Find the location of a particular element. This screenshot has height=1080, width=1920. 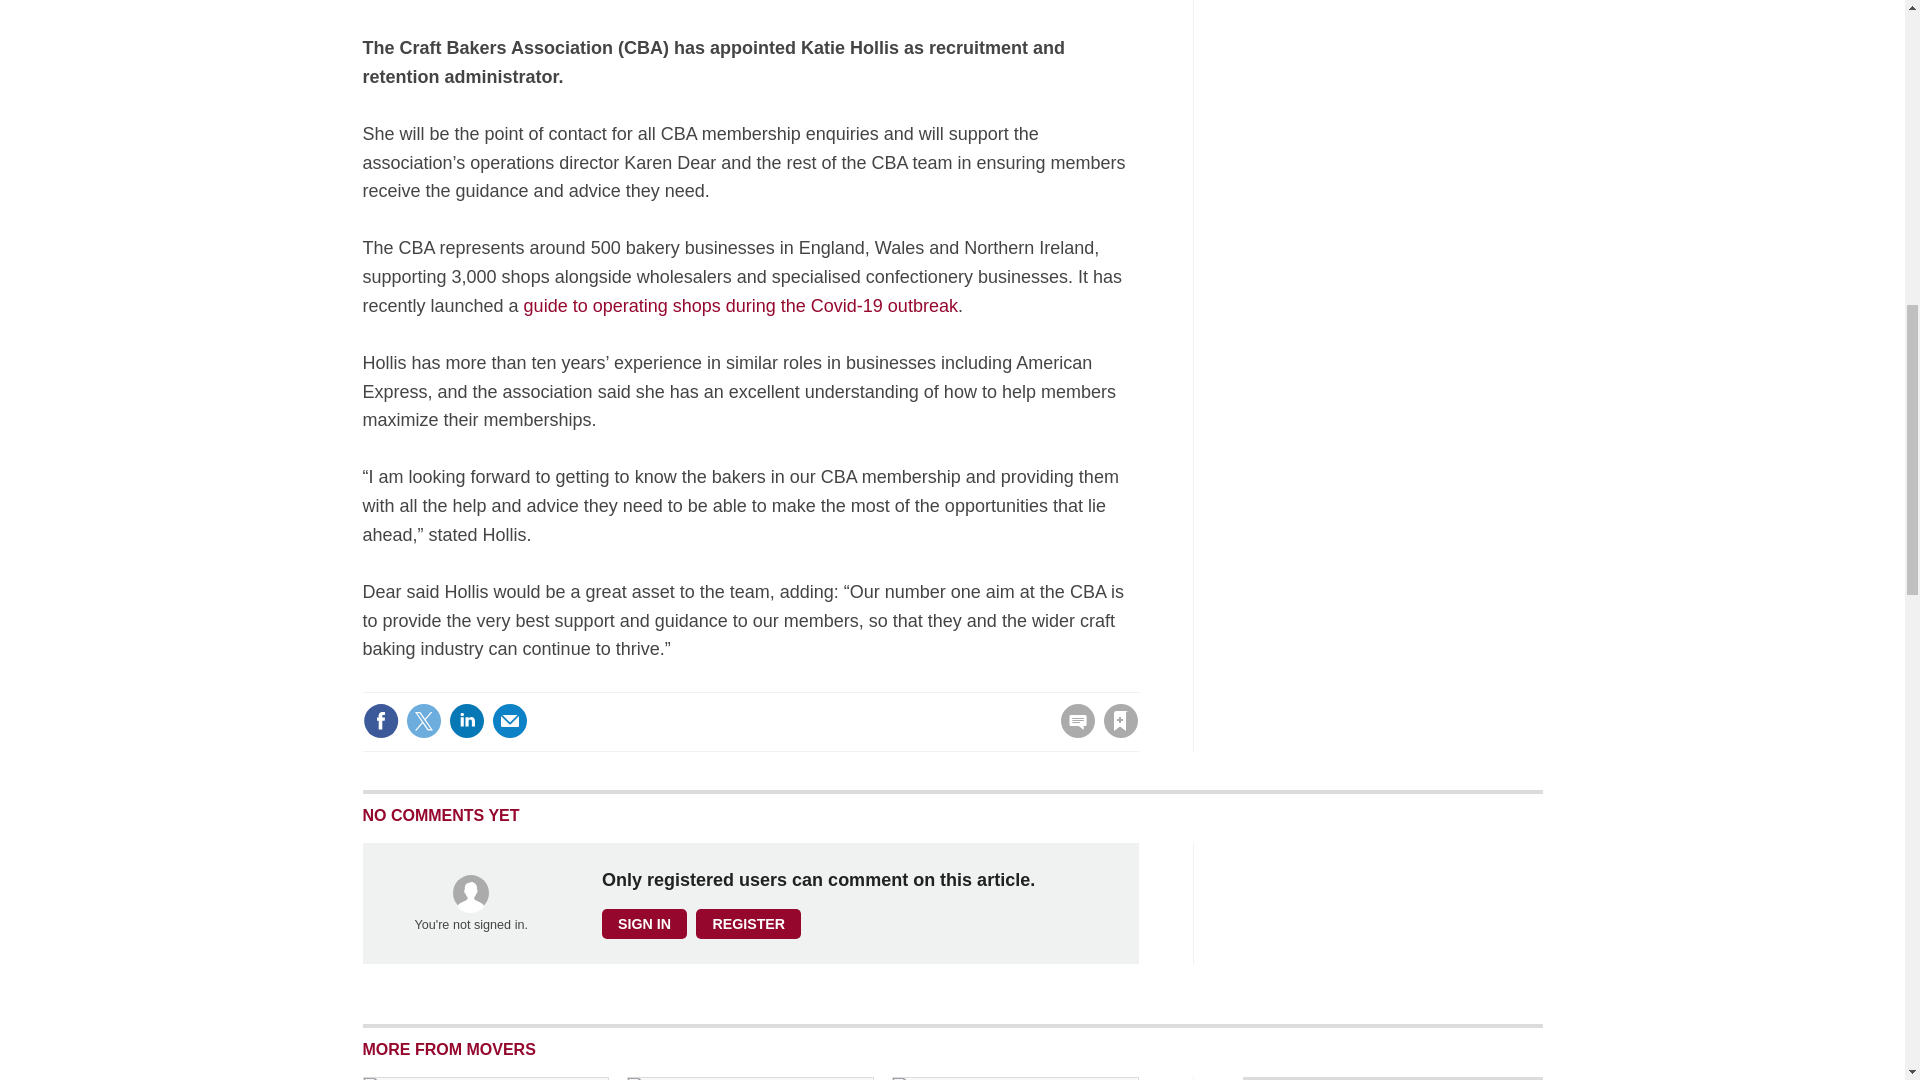

Share this on Facebook is located at coordinates (380, 720).